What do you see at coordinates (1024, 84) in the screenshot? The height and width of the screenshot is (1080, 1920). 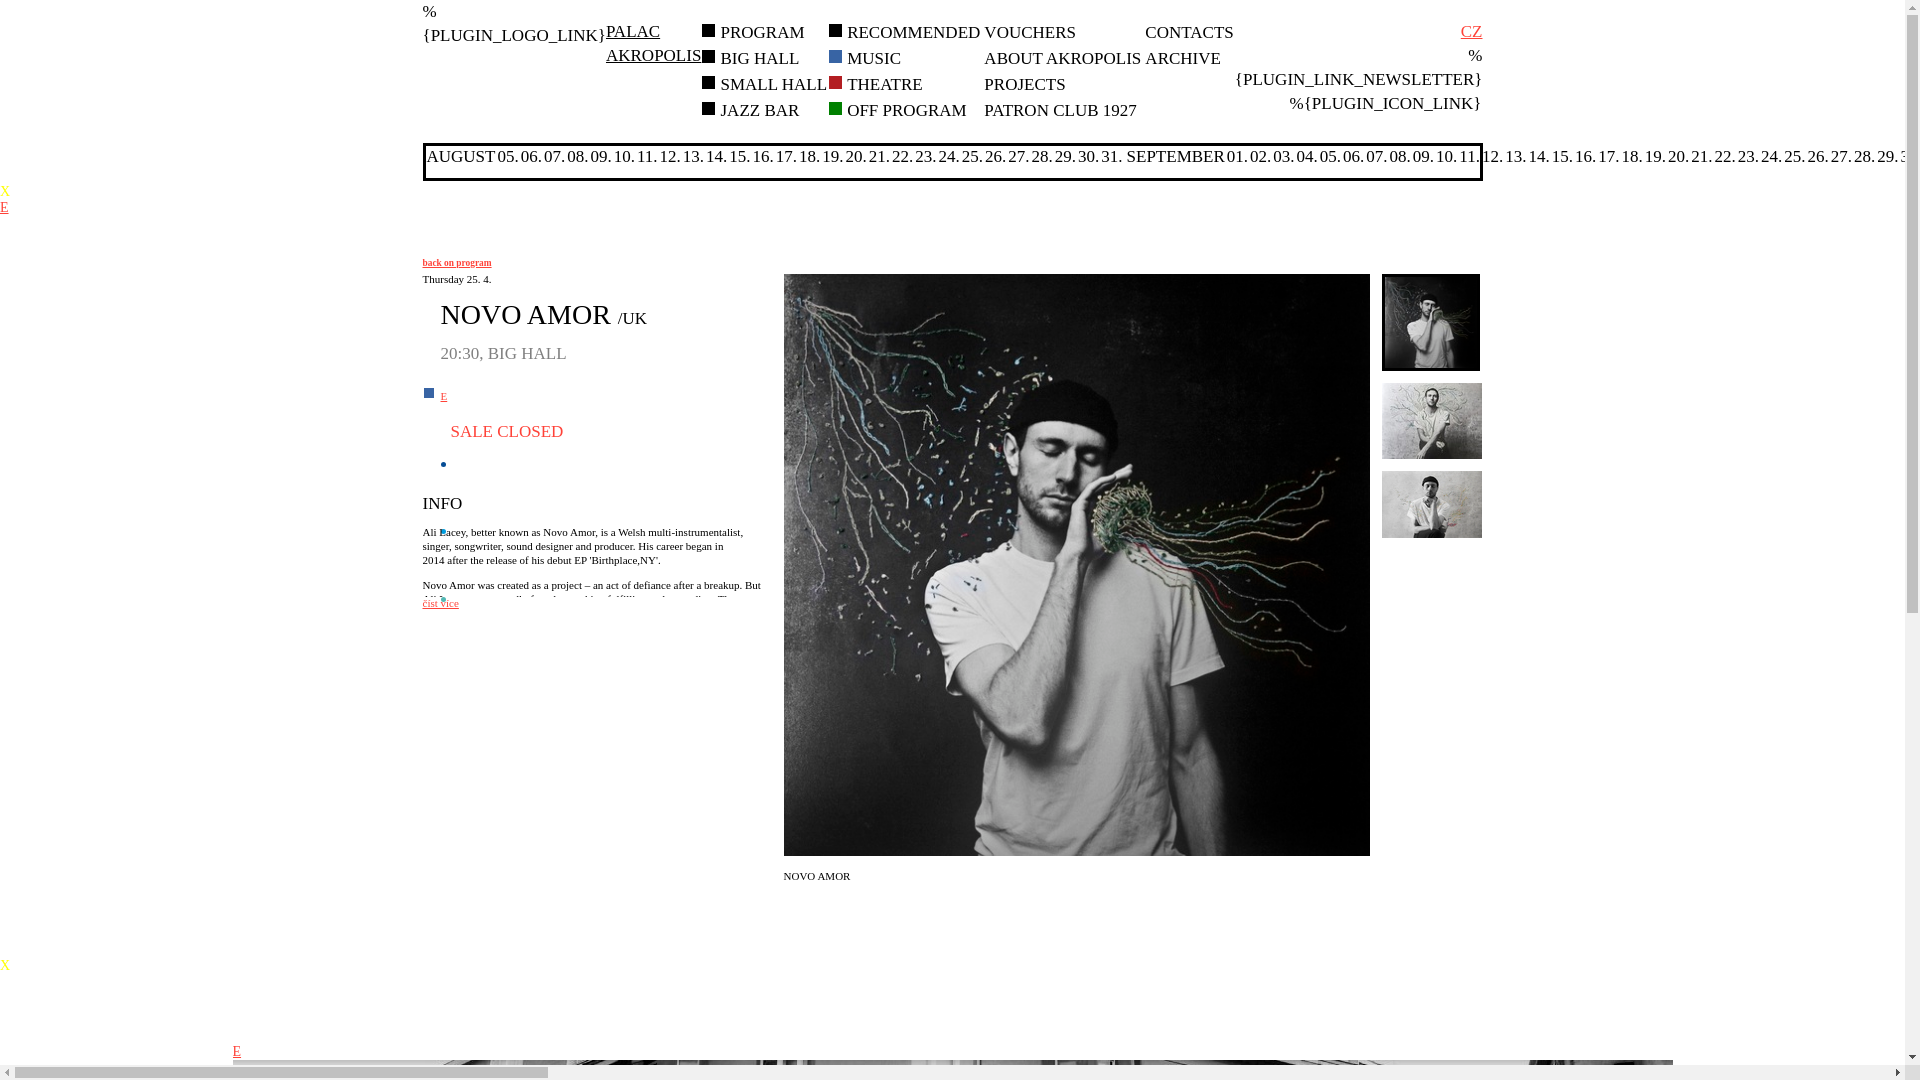 I see `PROJECTS` at bounding box center [1024, 84].